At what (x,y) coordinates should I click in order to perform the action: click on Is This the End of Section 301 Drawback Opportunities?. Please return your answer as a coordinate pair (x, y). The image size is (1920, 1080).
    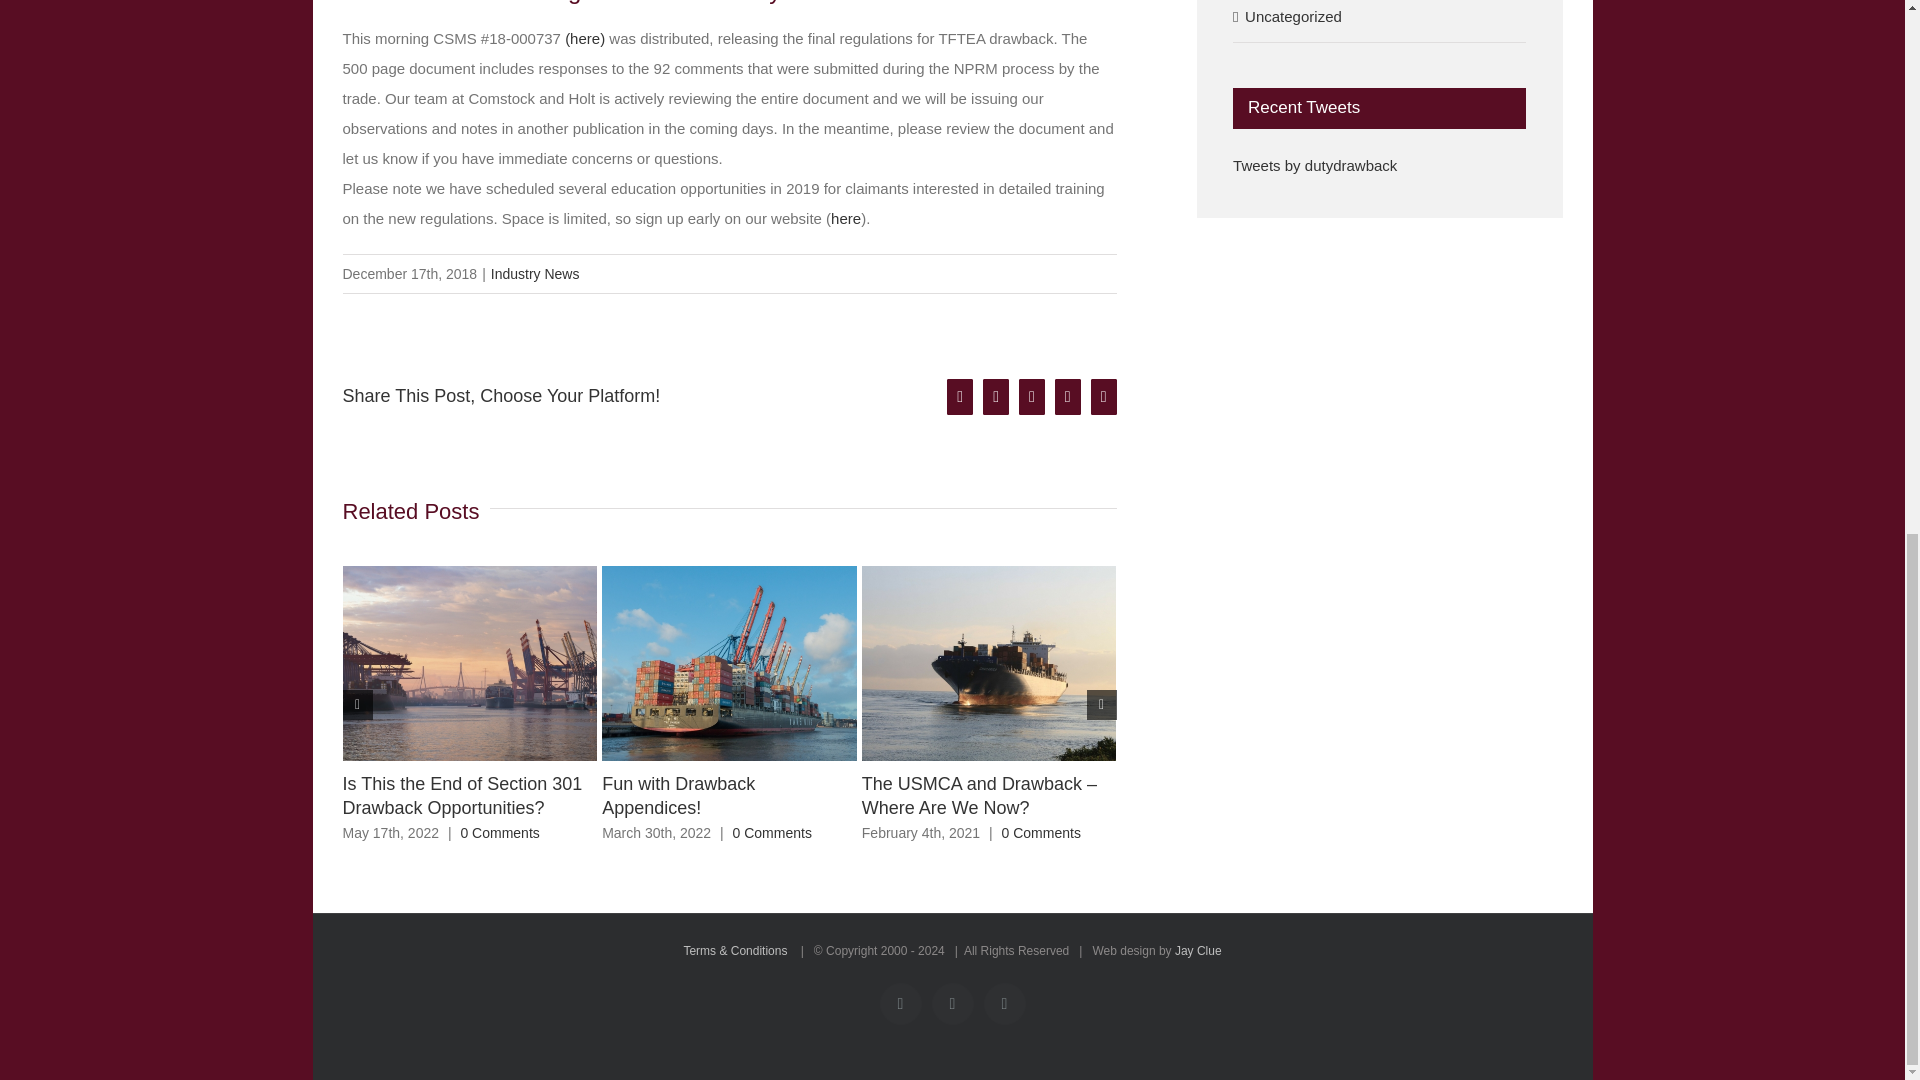
    Looking at the image, I should click on (461, 796).